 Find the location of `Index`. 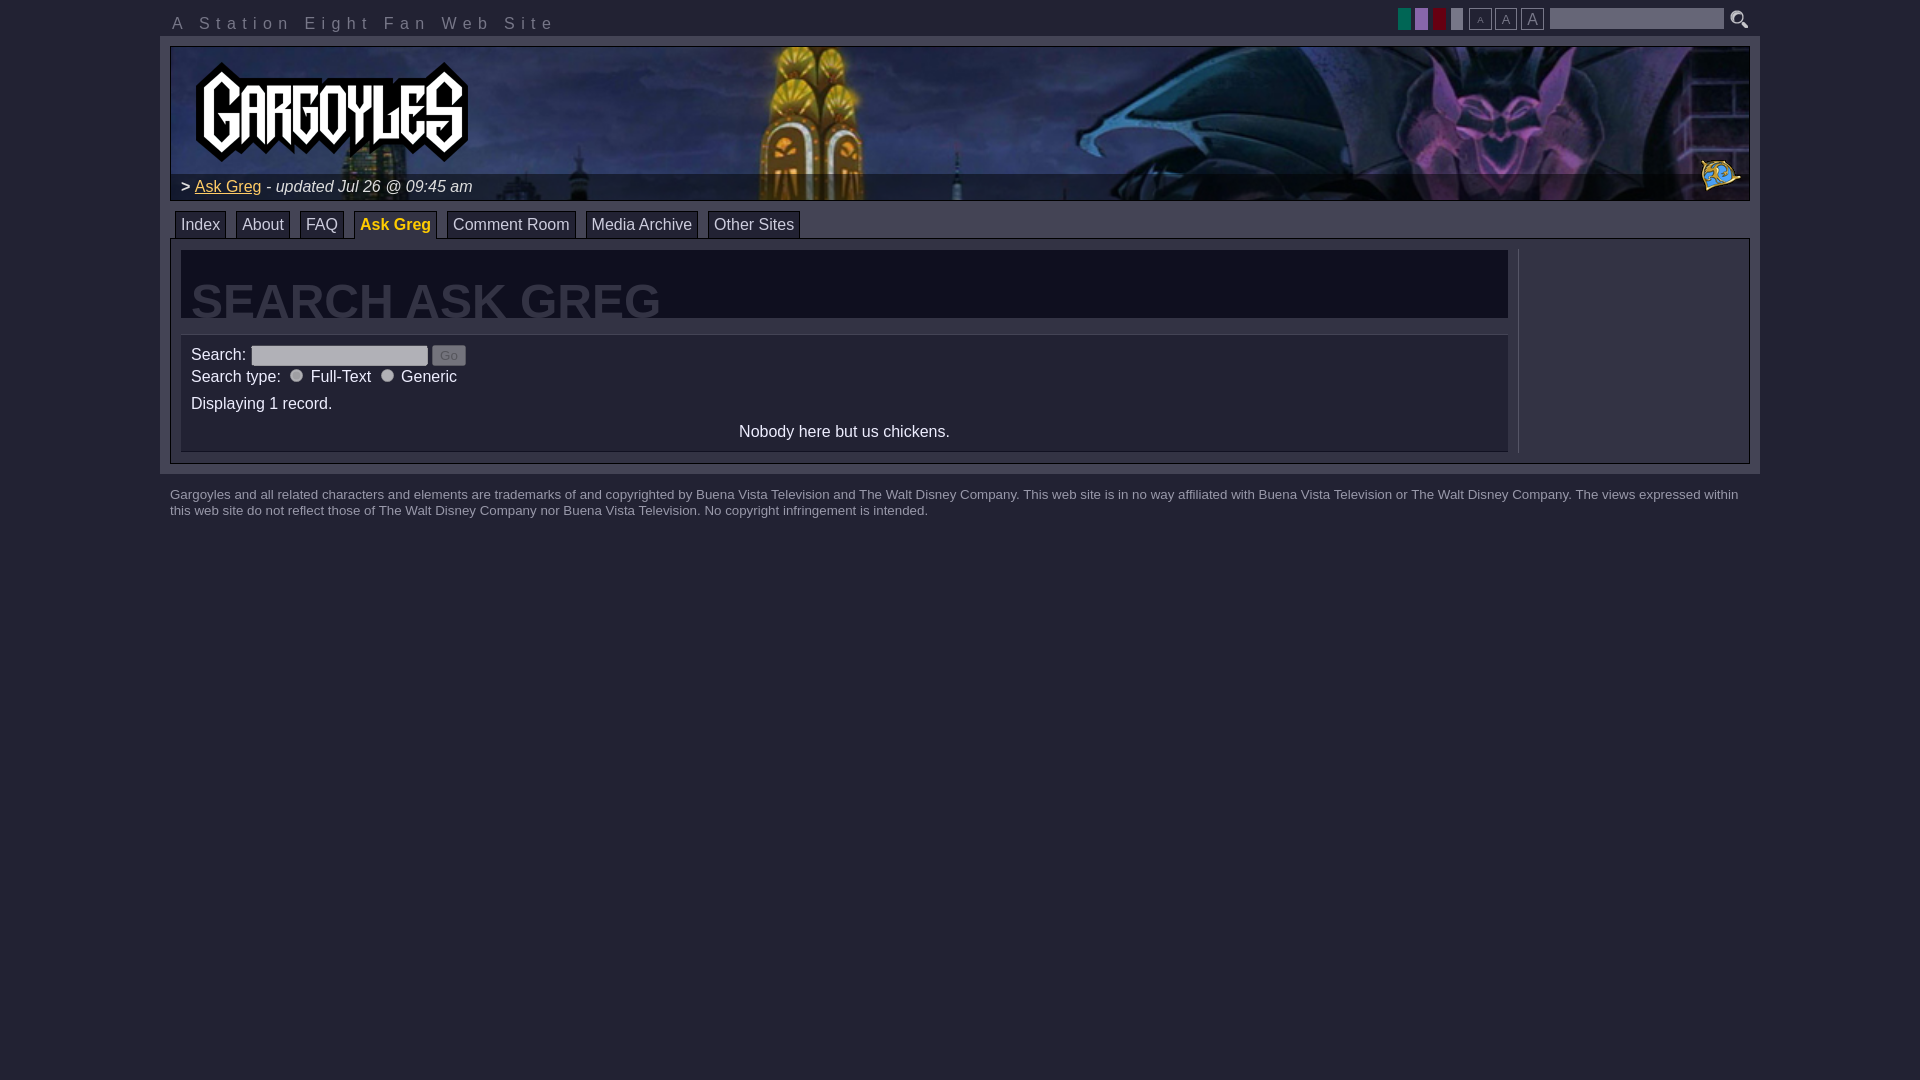

Index is located at coordinates (200, 224).